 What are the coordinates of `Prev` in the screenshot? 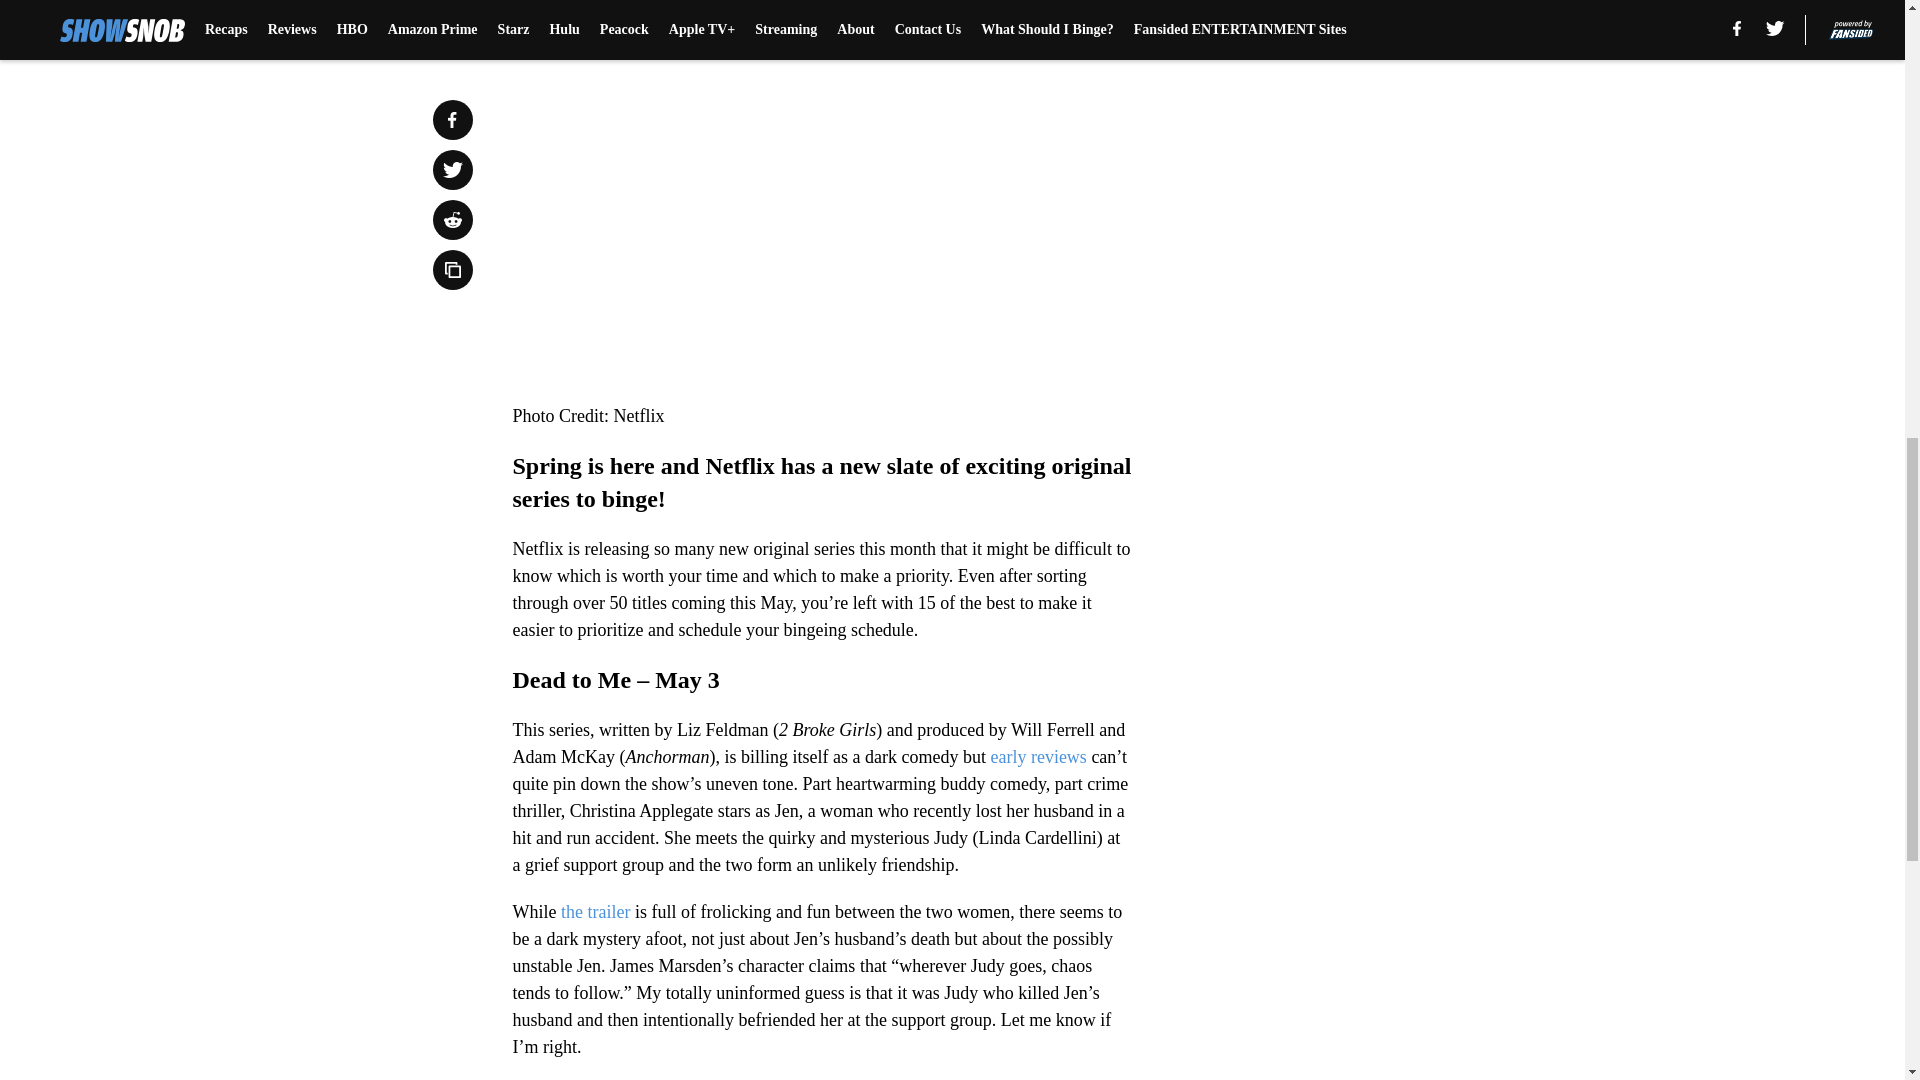 It's located at (572, 7).